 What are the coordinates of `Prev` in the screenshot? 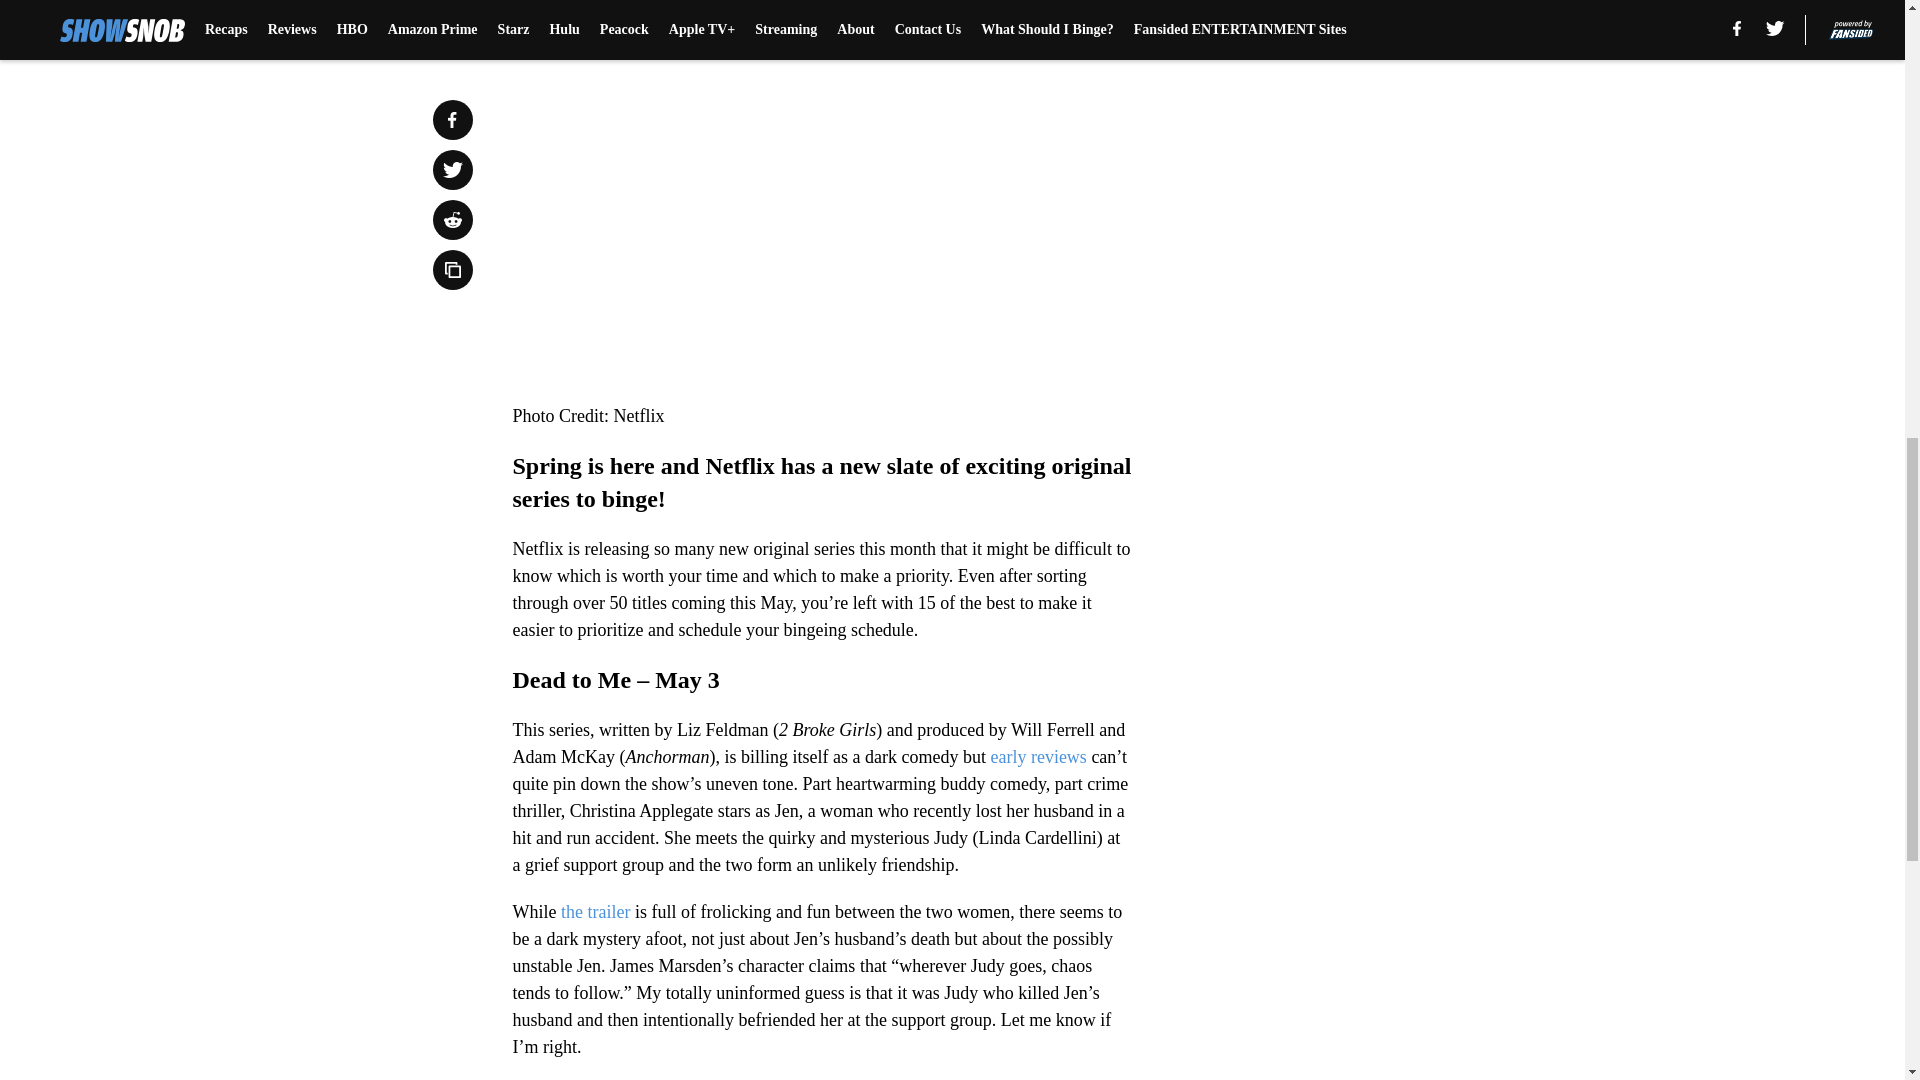 It's located at (572, 7).